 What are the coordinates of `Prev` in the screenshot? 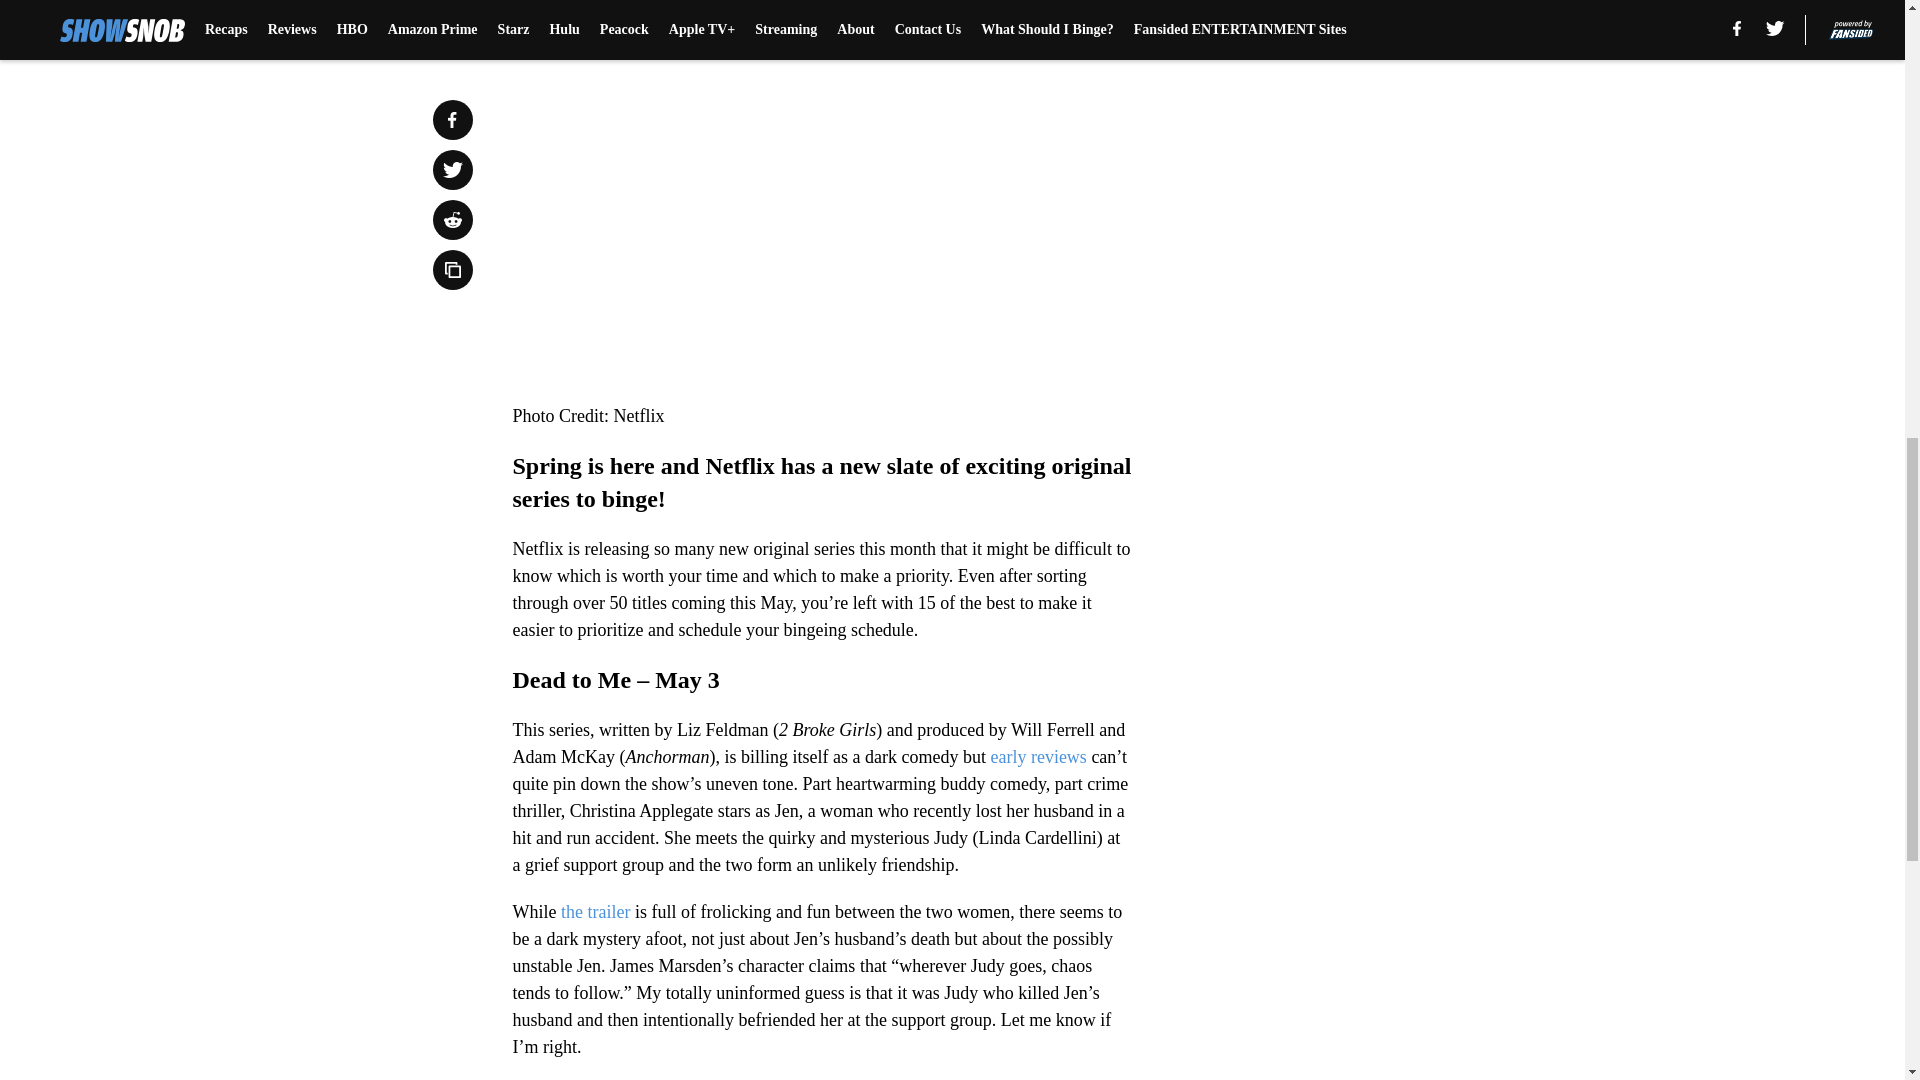 It's located at (572, 7).